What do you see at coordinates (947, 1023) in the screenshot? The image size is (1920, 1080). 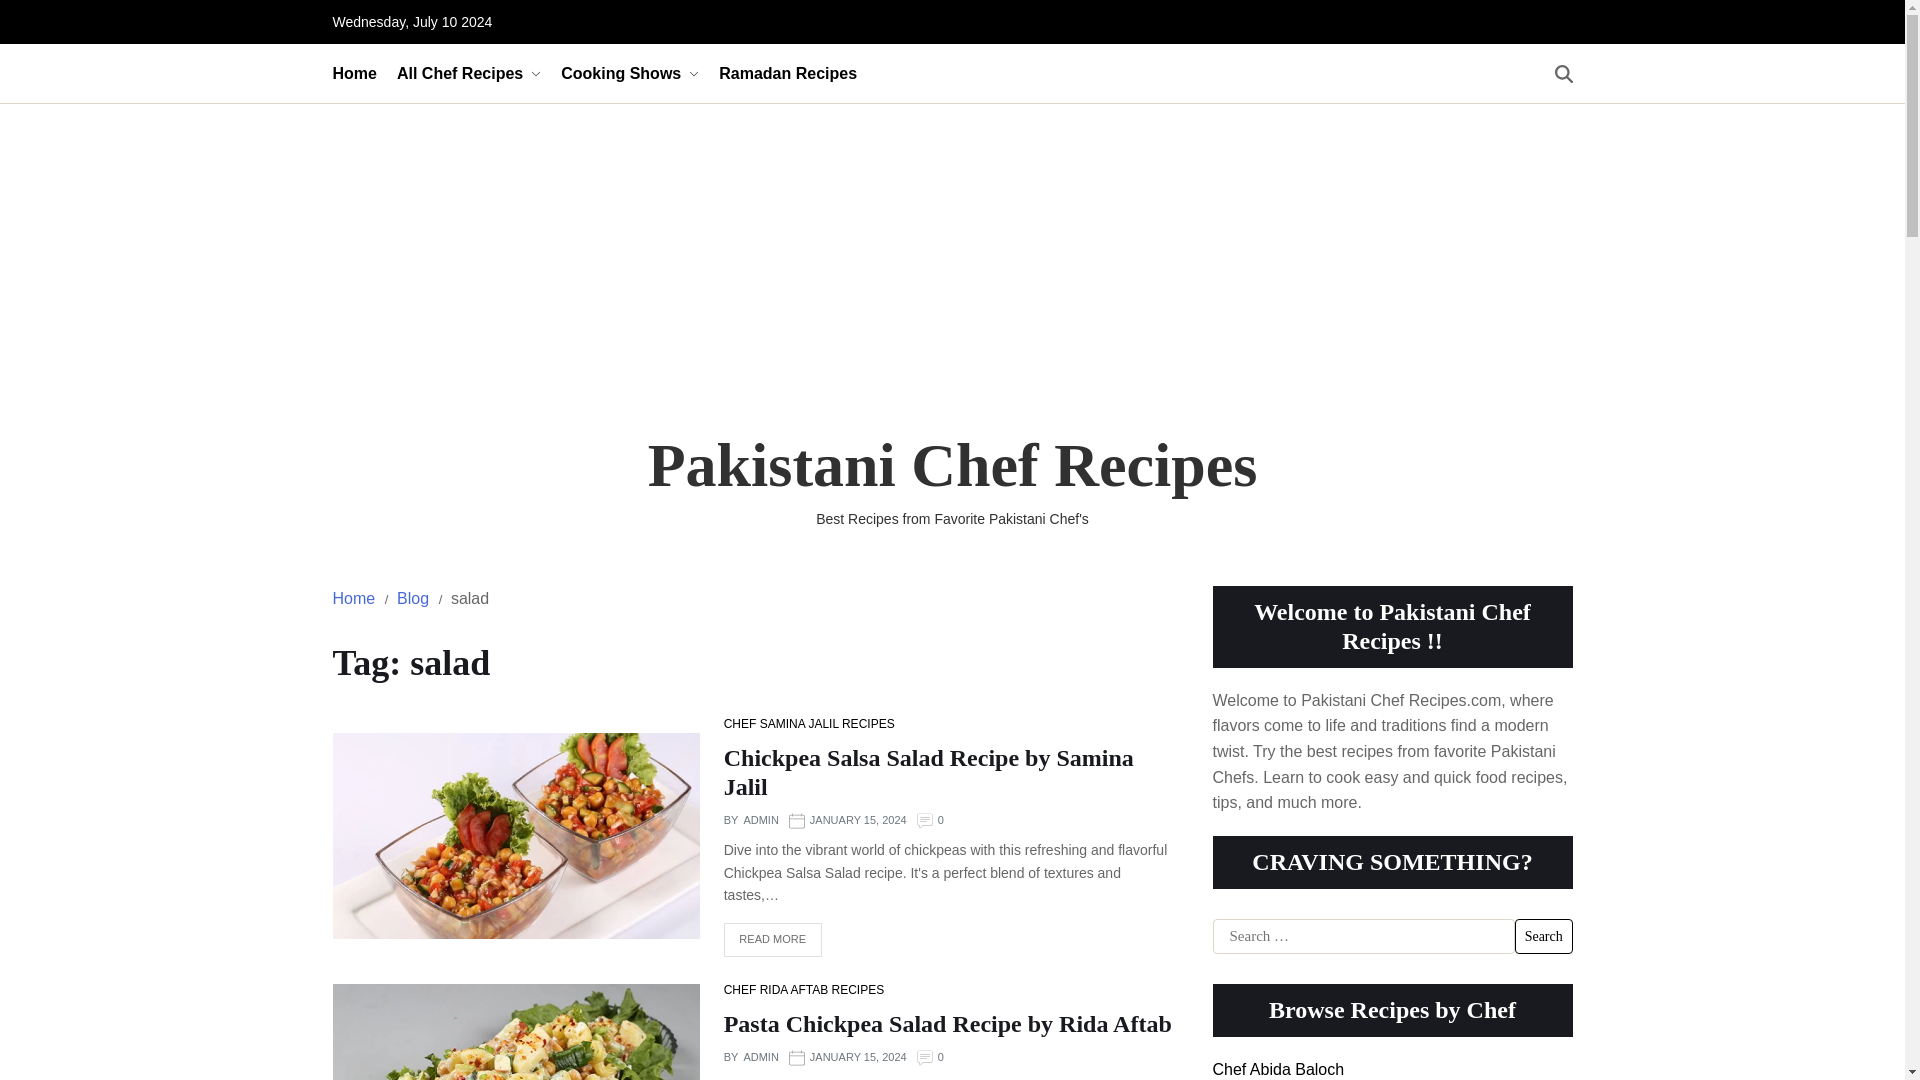 I see `Pasta Chickpea Salad Recipe by Rida Aftab` at bounding box center [947, 1023].